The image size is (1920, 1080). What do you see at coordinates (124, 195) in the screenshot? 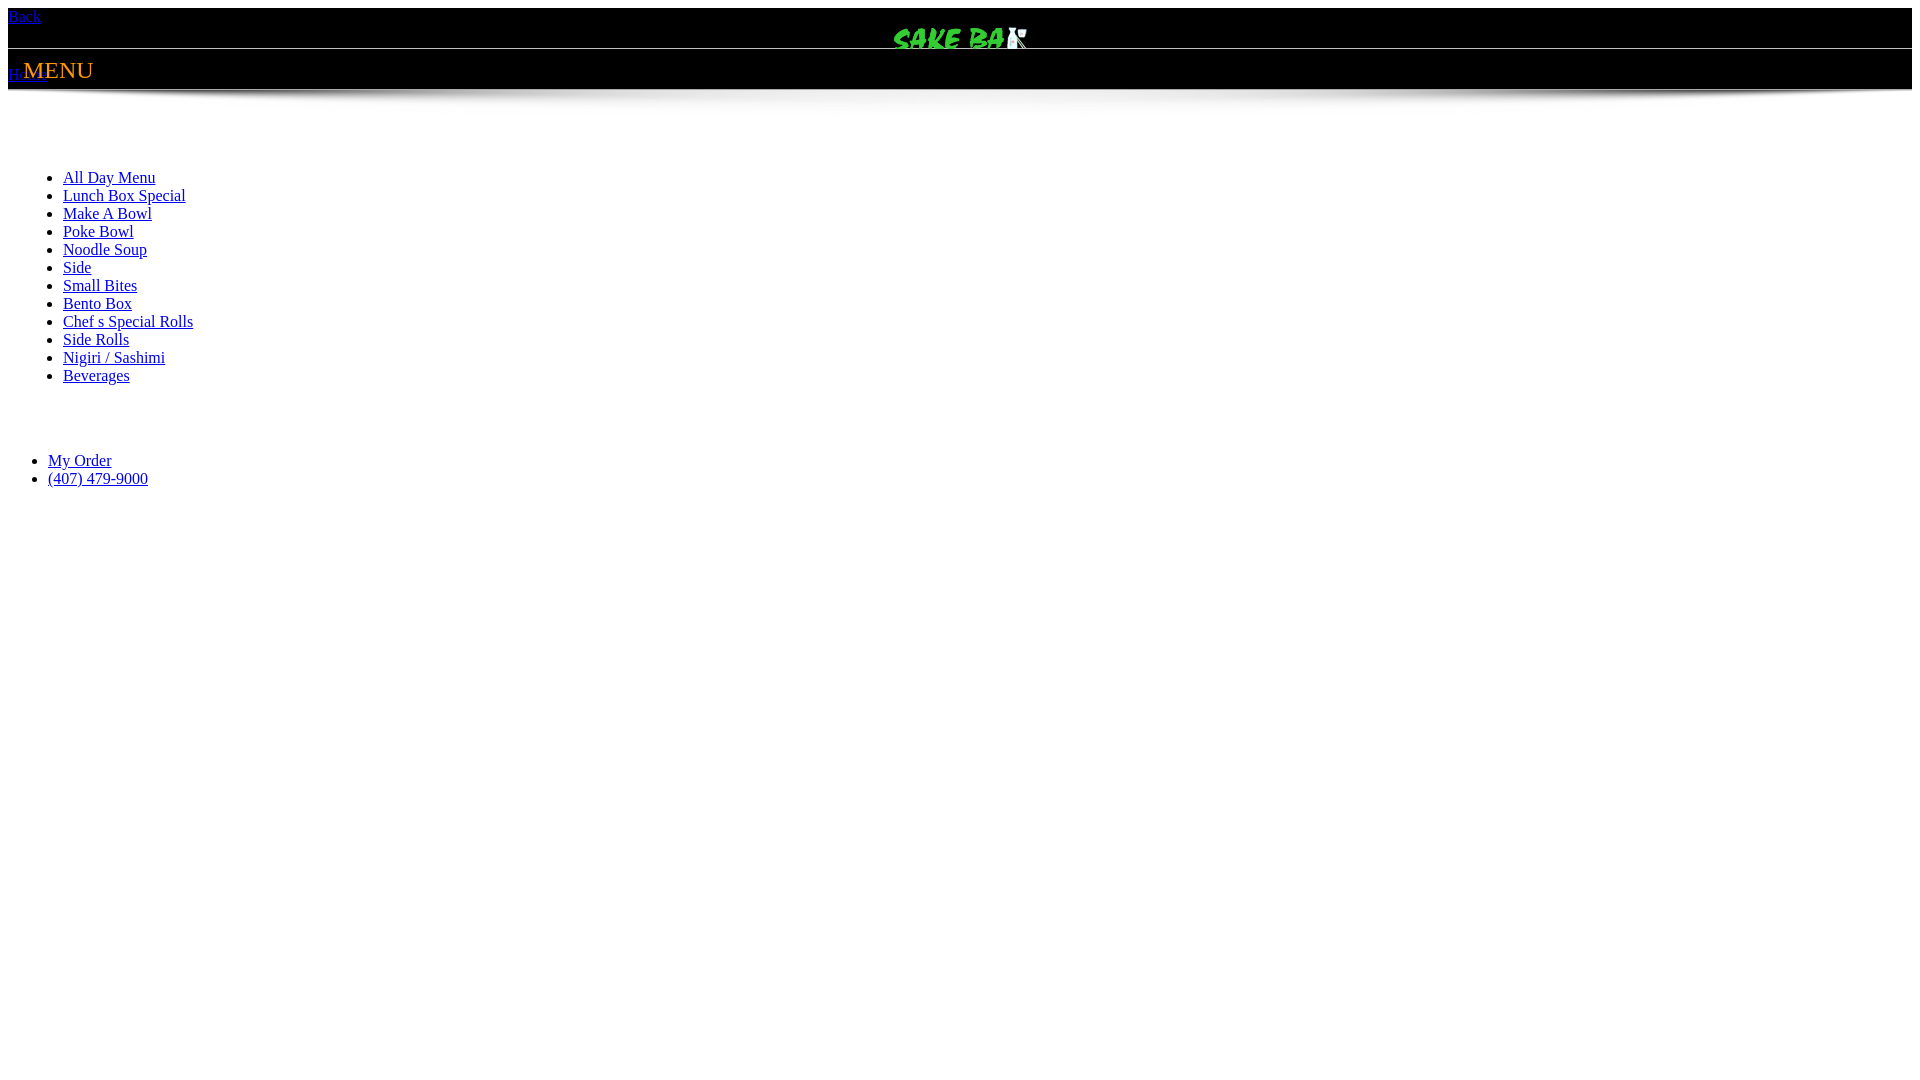
I see `Lunch Box Special` at bounding box center [124, 195].